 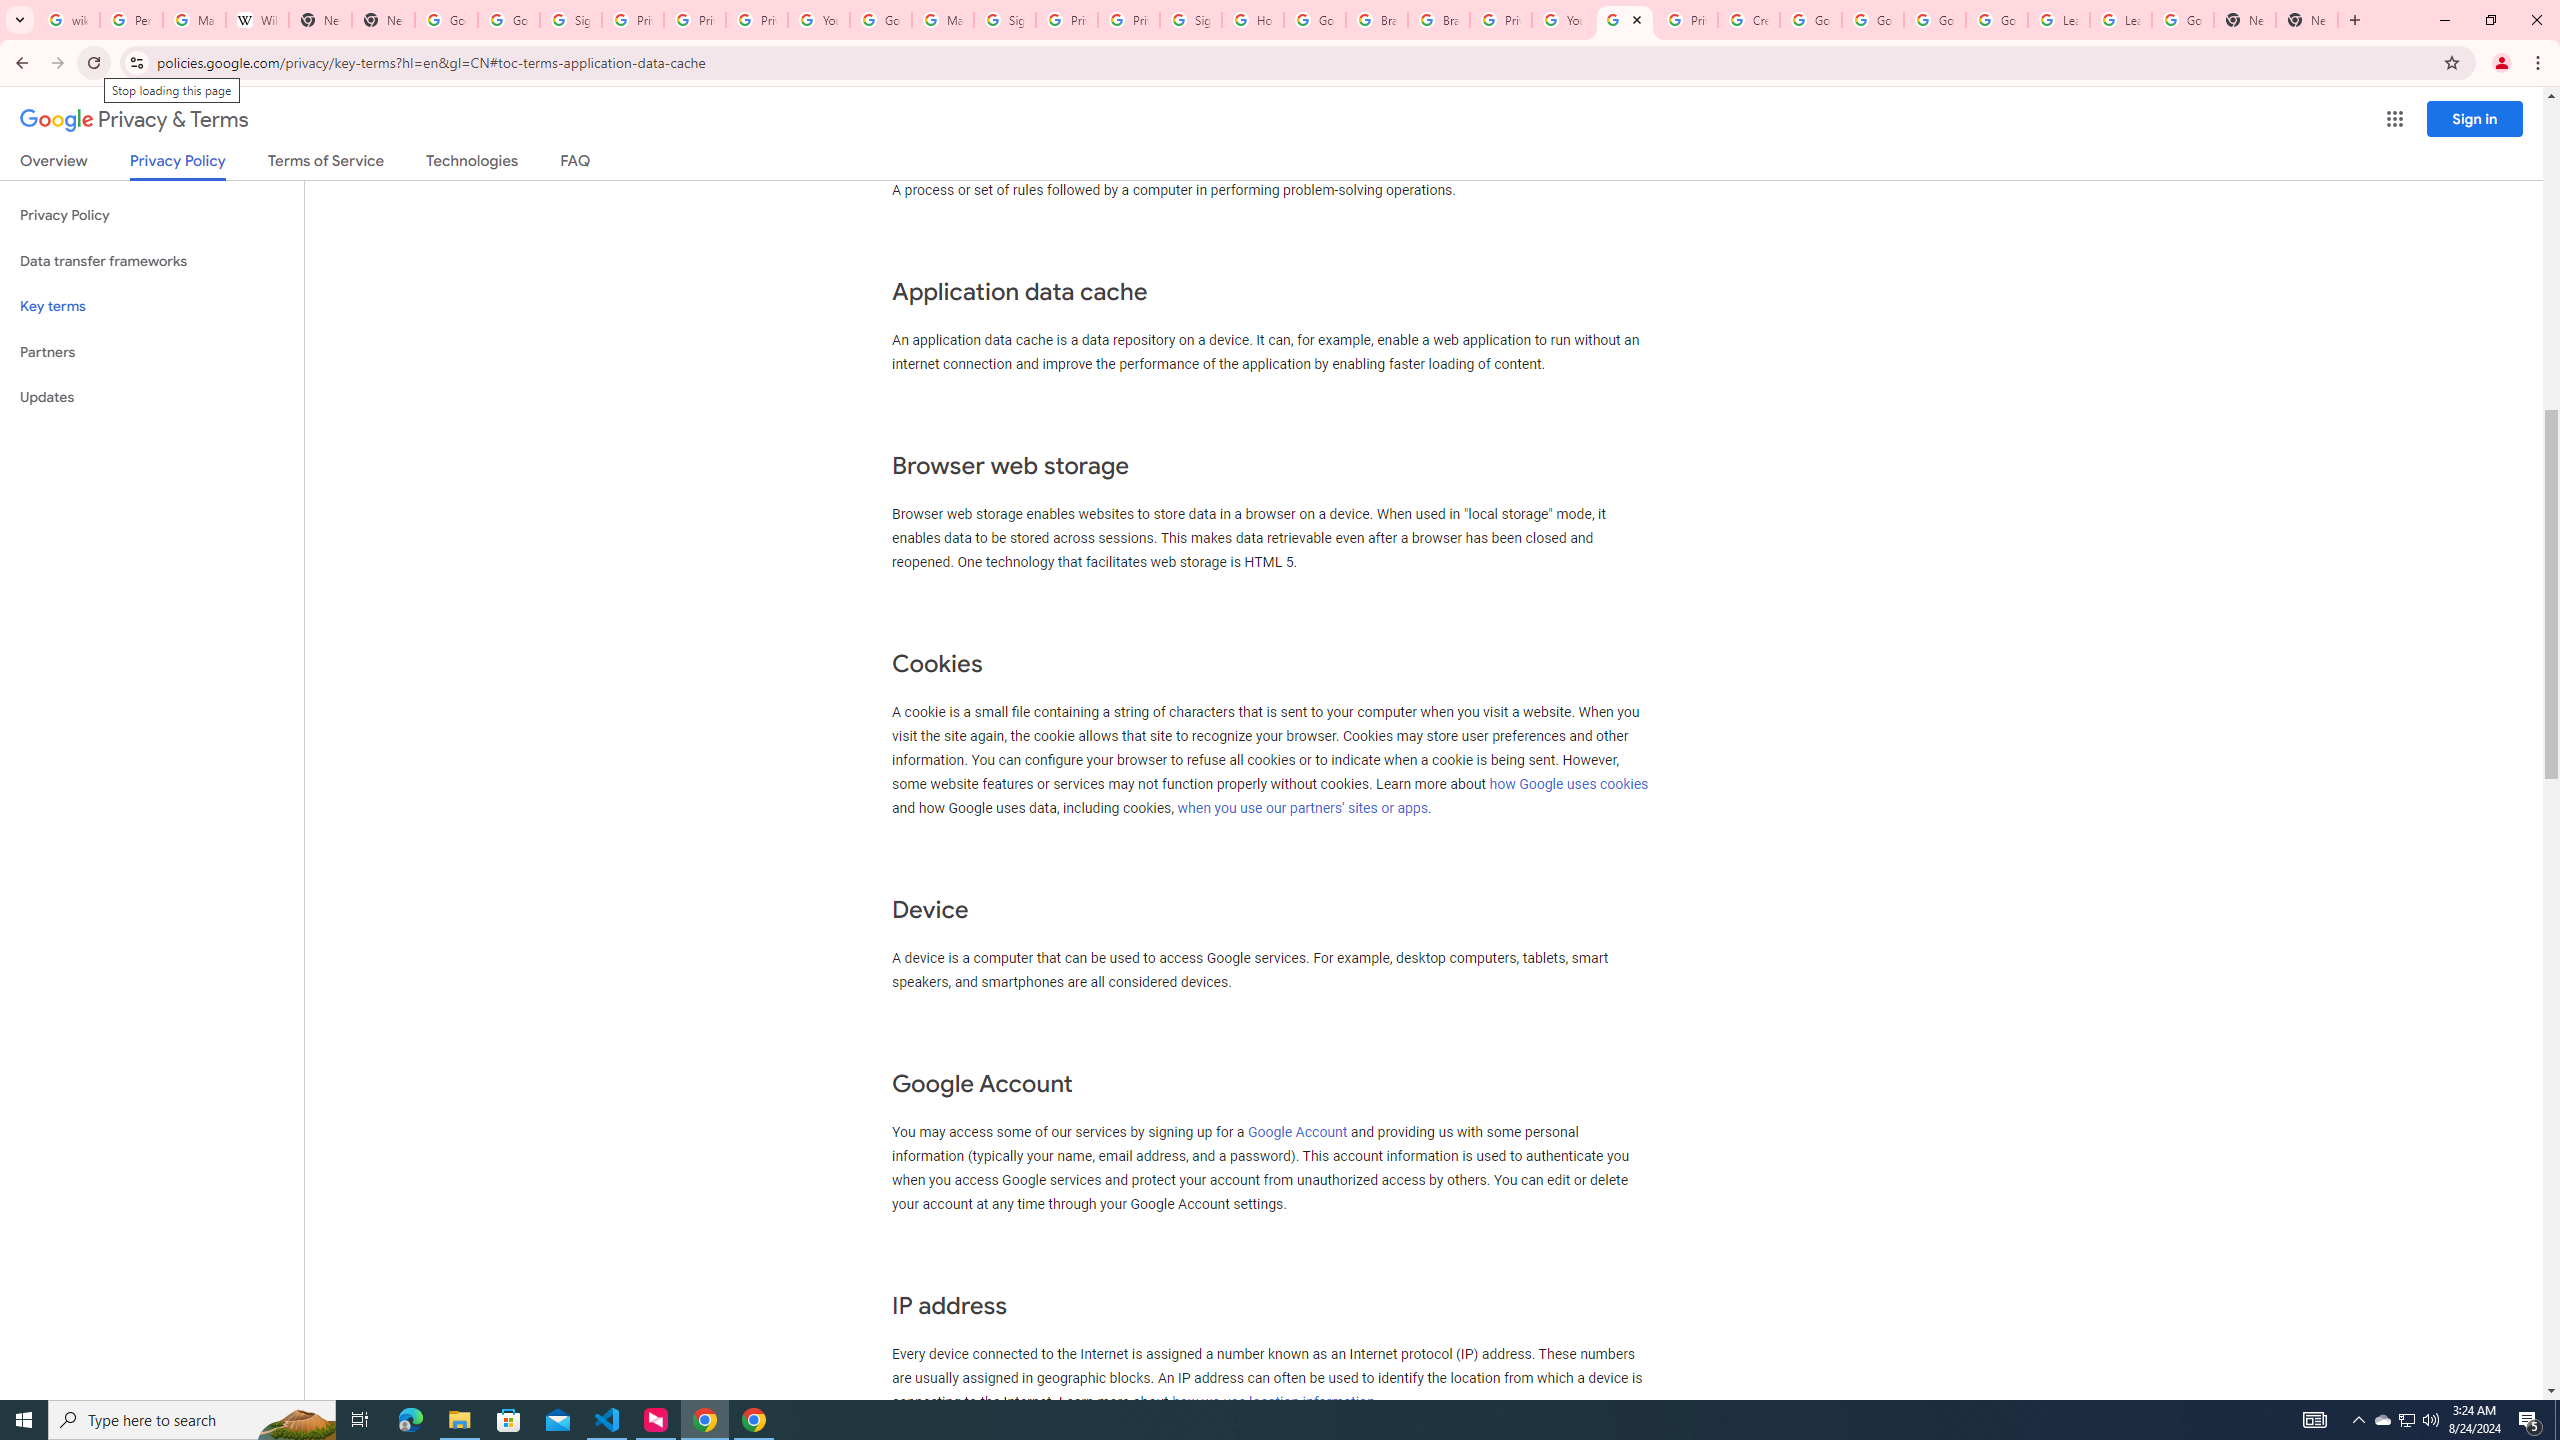 What do you see at coordinates (384, 20) in the screenshot?
I see `New Tab` at bounding box center [384, 20].